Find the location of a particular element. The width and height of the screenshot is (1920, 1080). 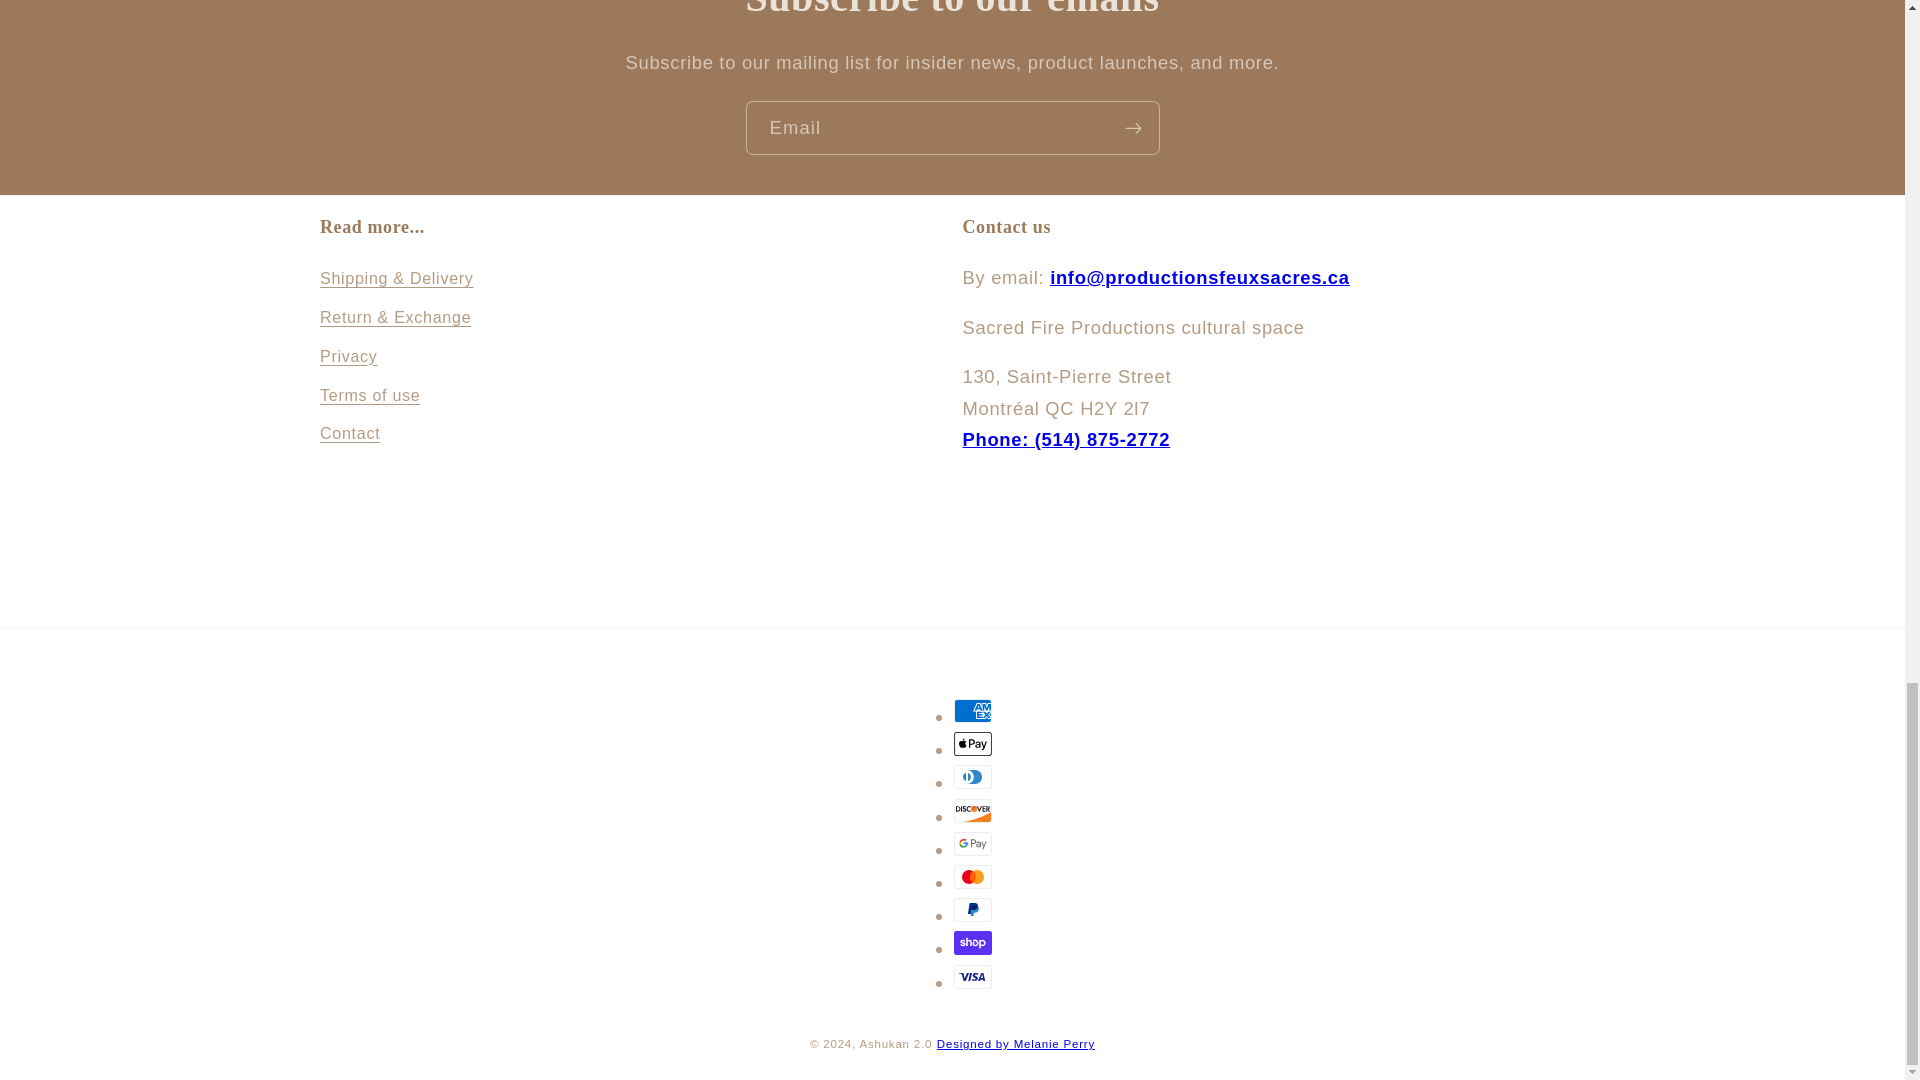

American Express is located at coordinates (973, 710).